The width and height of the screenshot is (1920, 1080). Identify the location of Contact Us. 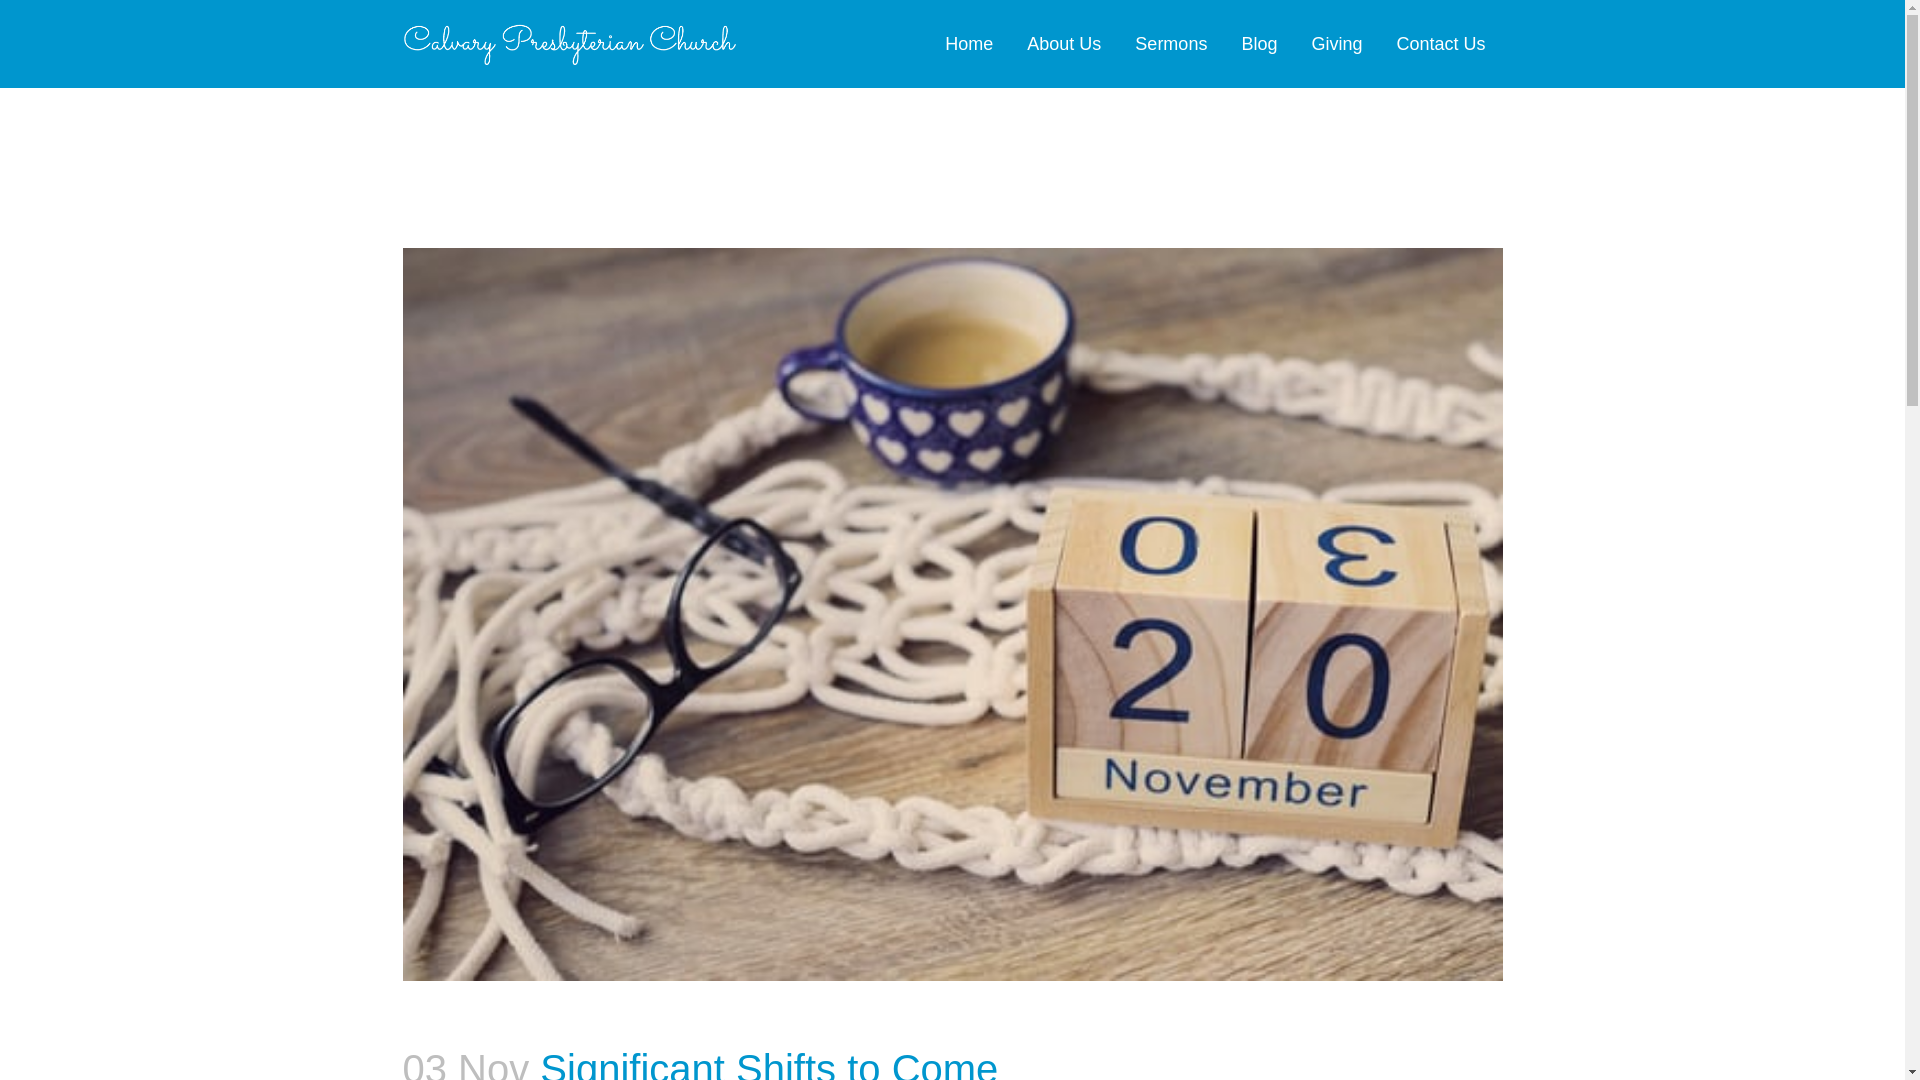
(1440, 44).